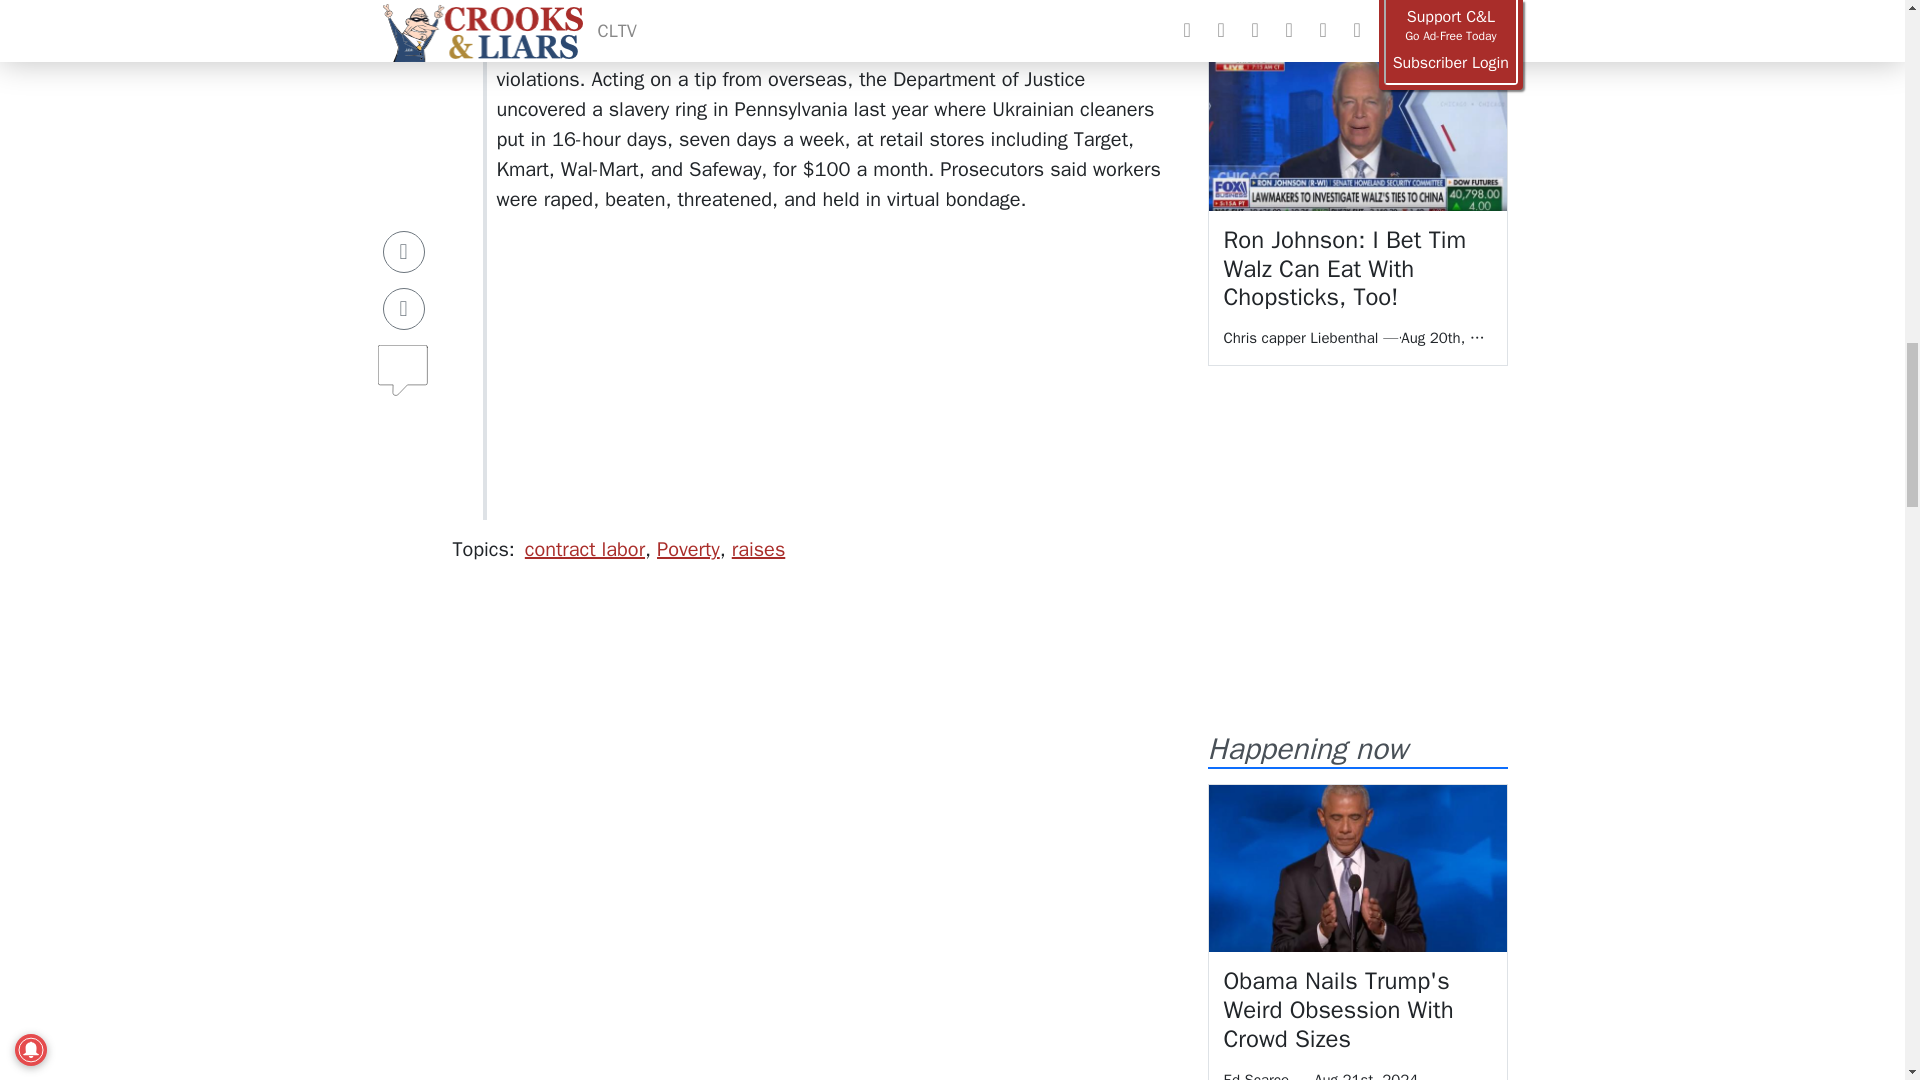 This screenshot has height=1080, width=1920. Describe the element at coordinates (758, 548) in the screenshot. I see `raises` at that location.